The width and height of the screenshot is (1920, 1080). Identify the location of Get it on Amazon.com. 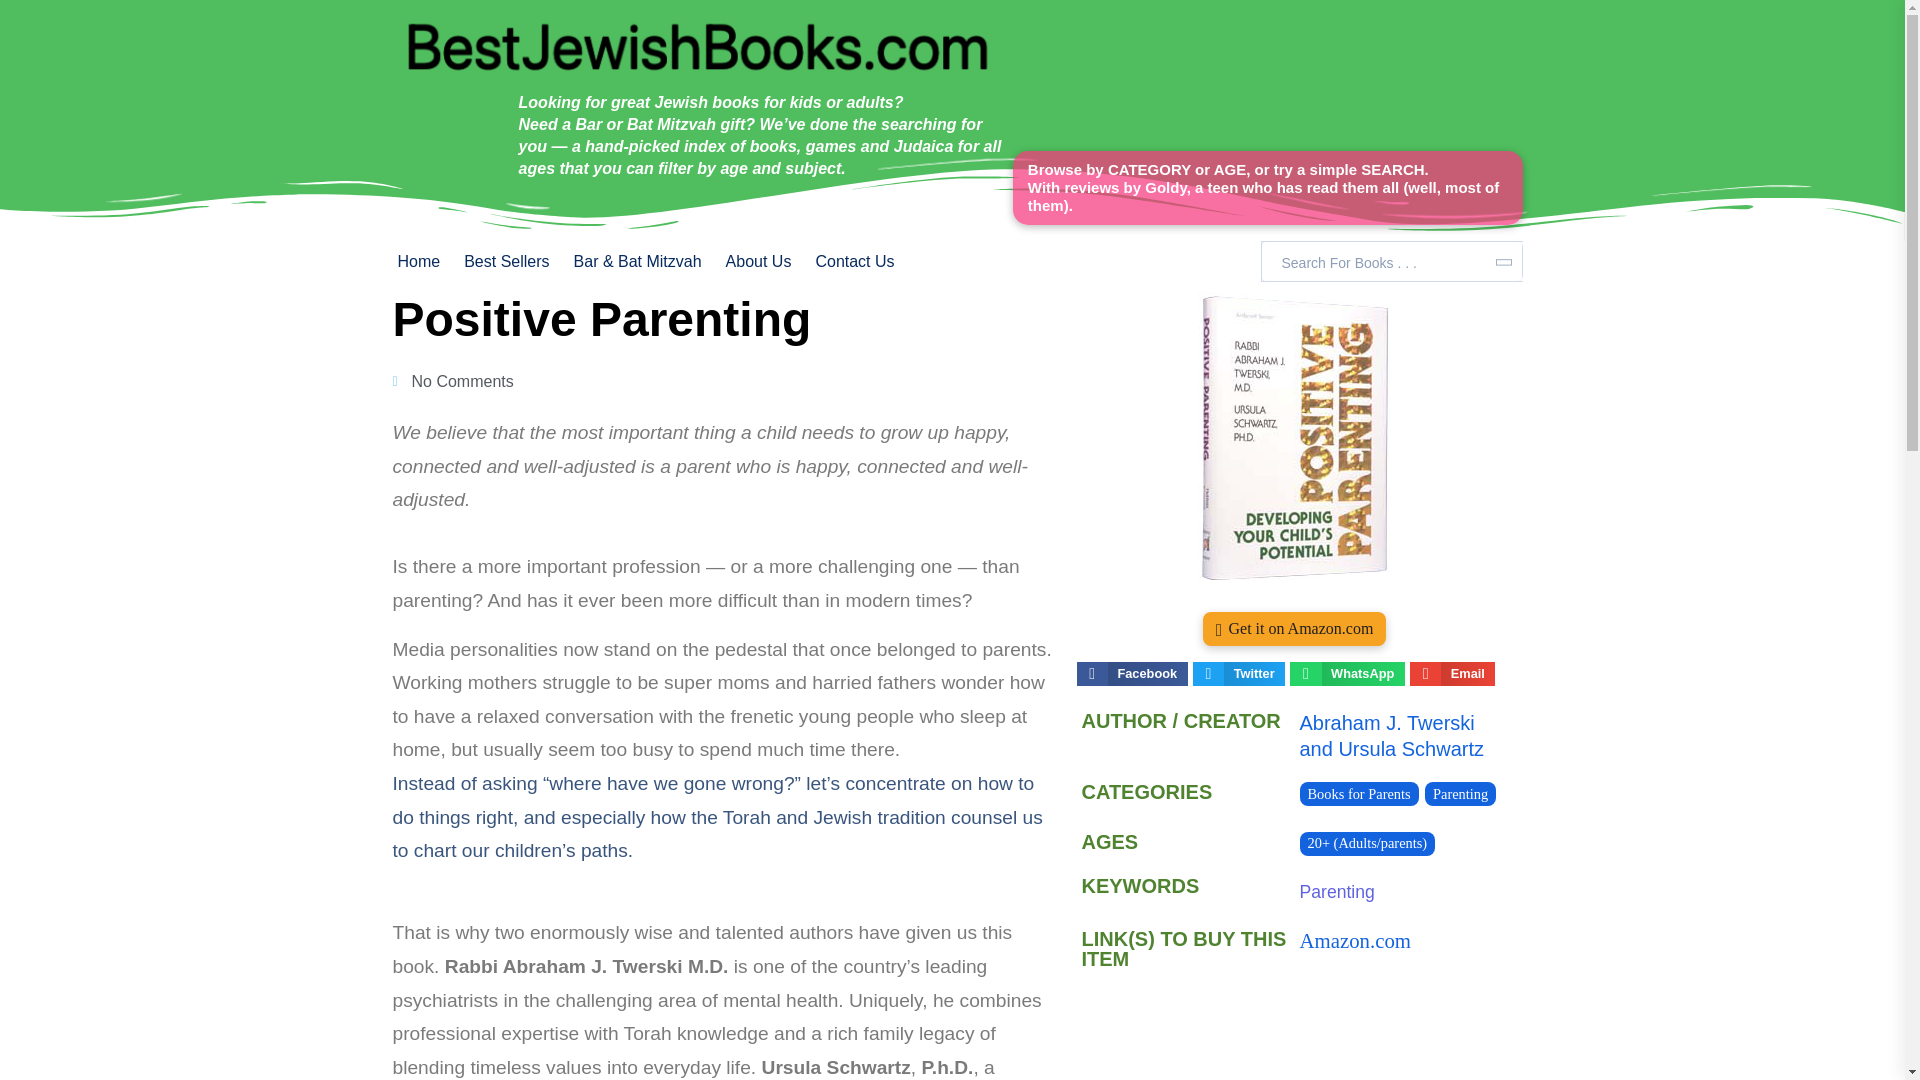
(1294, 628).